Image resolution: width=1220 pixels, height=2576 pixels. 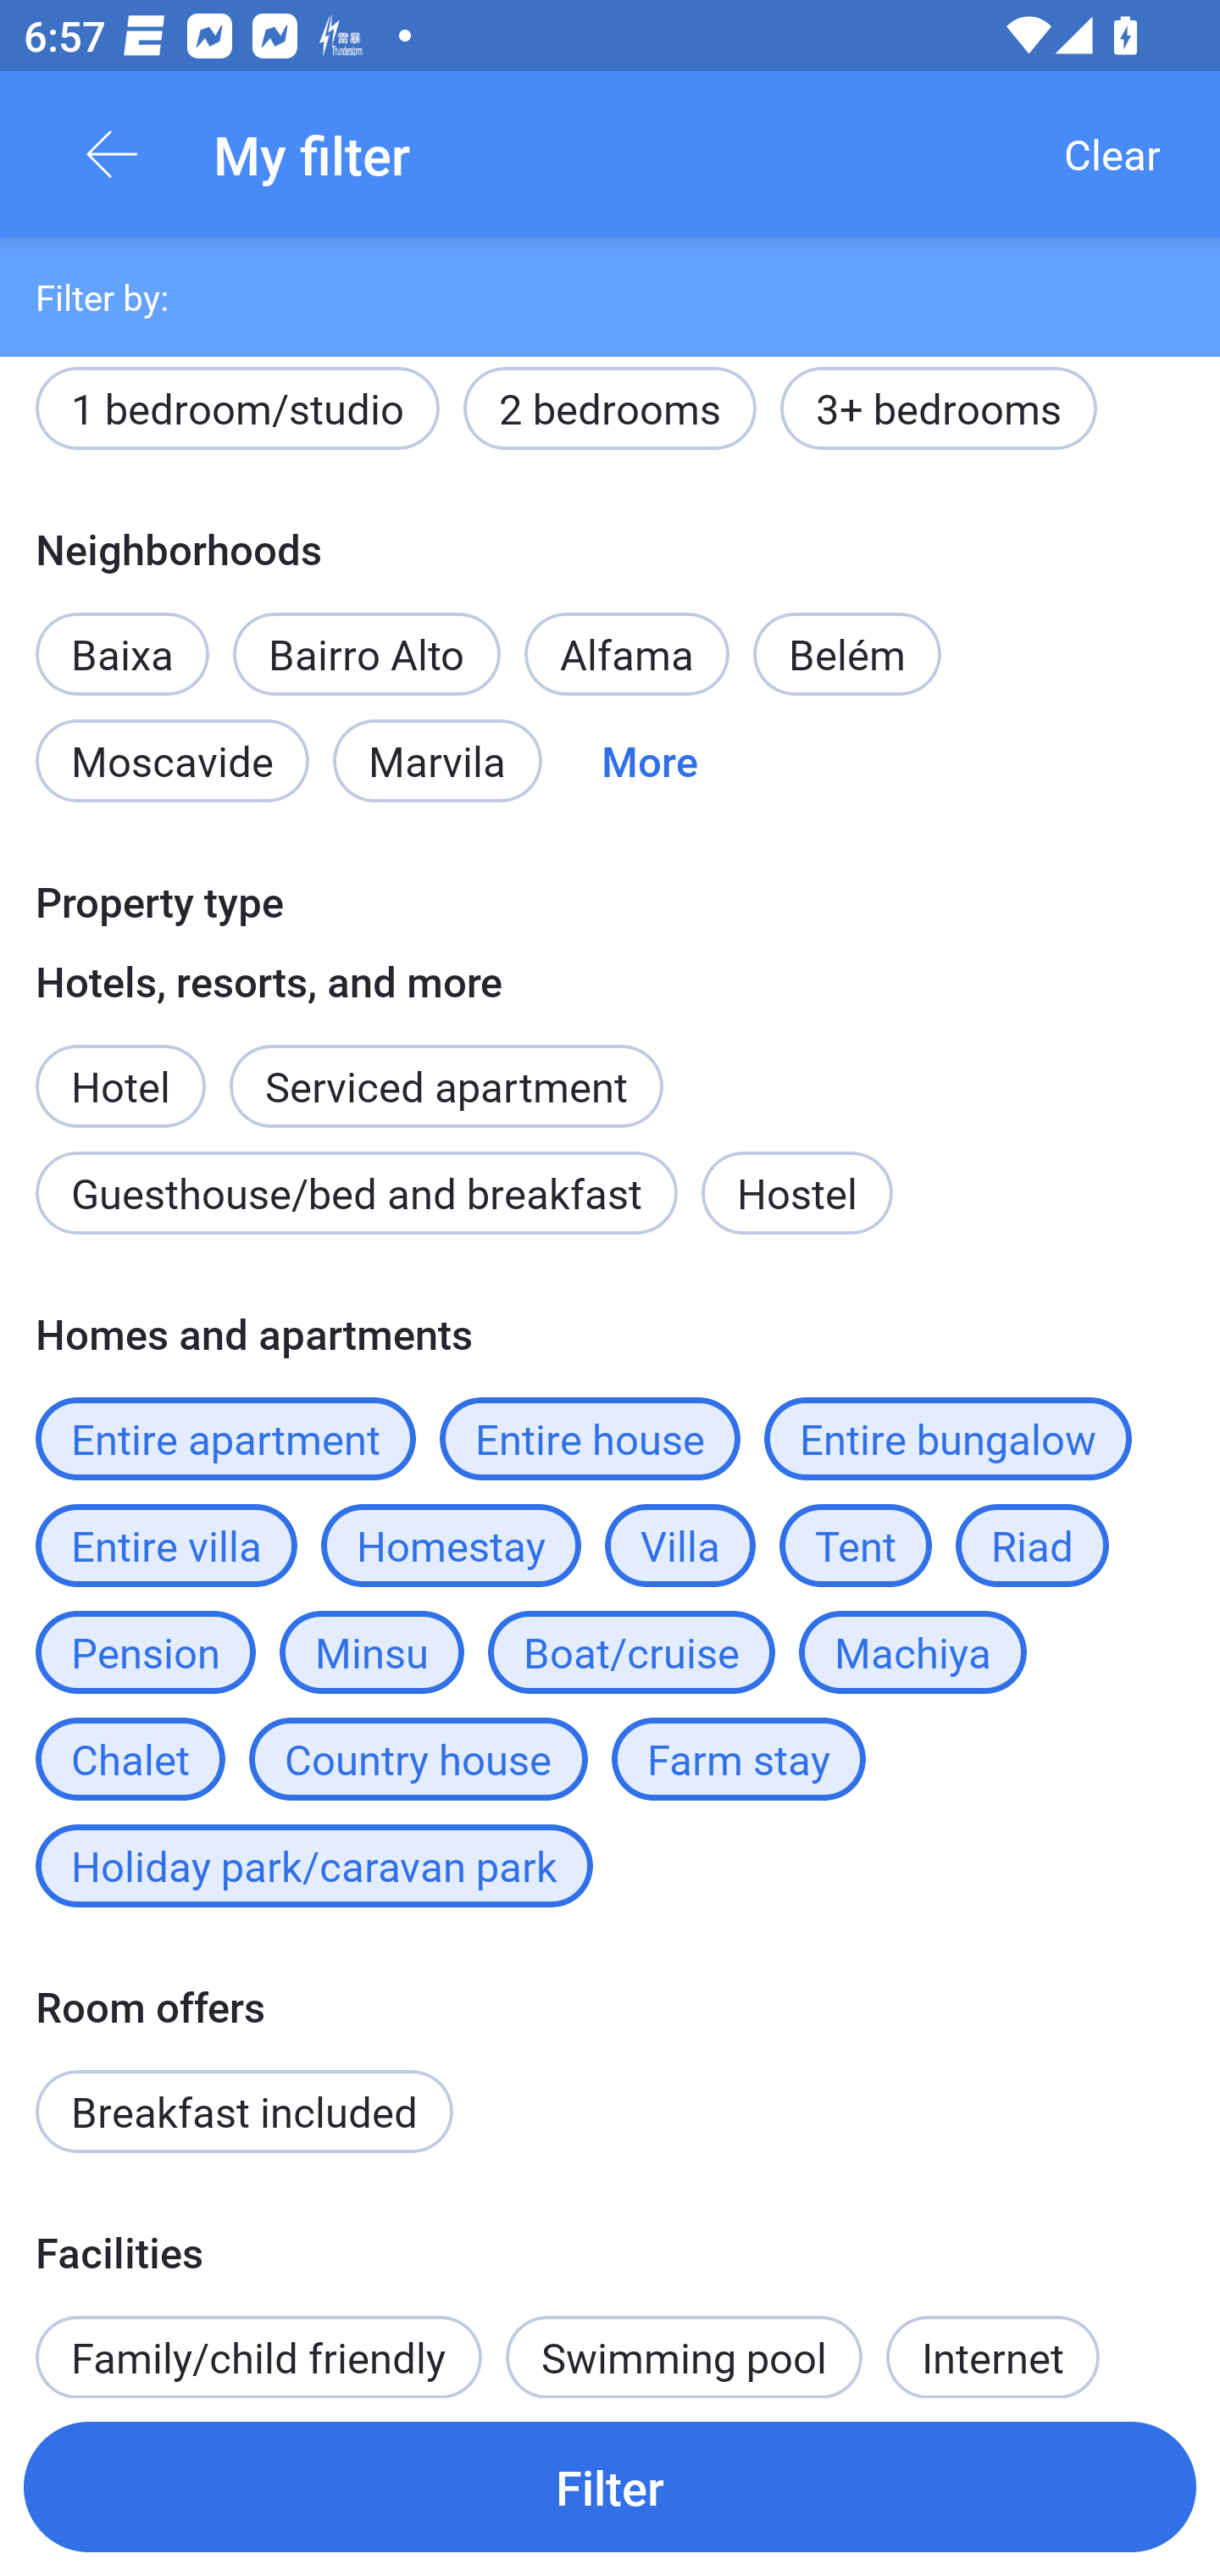 What do you see at coordinates (437, 761) in the screenshot?
I see `Marvila` at bounding box center [437, 761].